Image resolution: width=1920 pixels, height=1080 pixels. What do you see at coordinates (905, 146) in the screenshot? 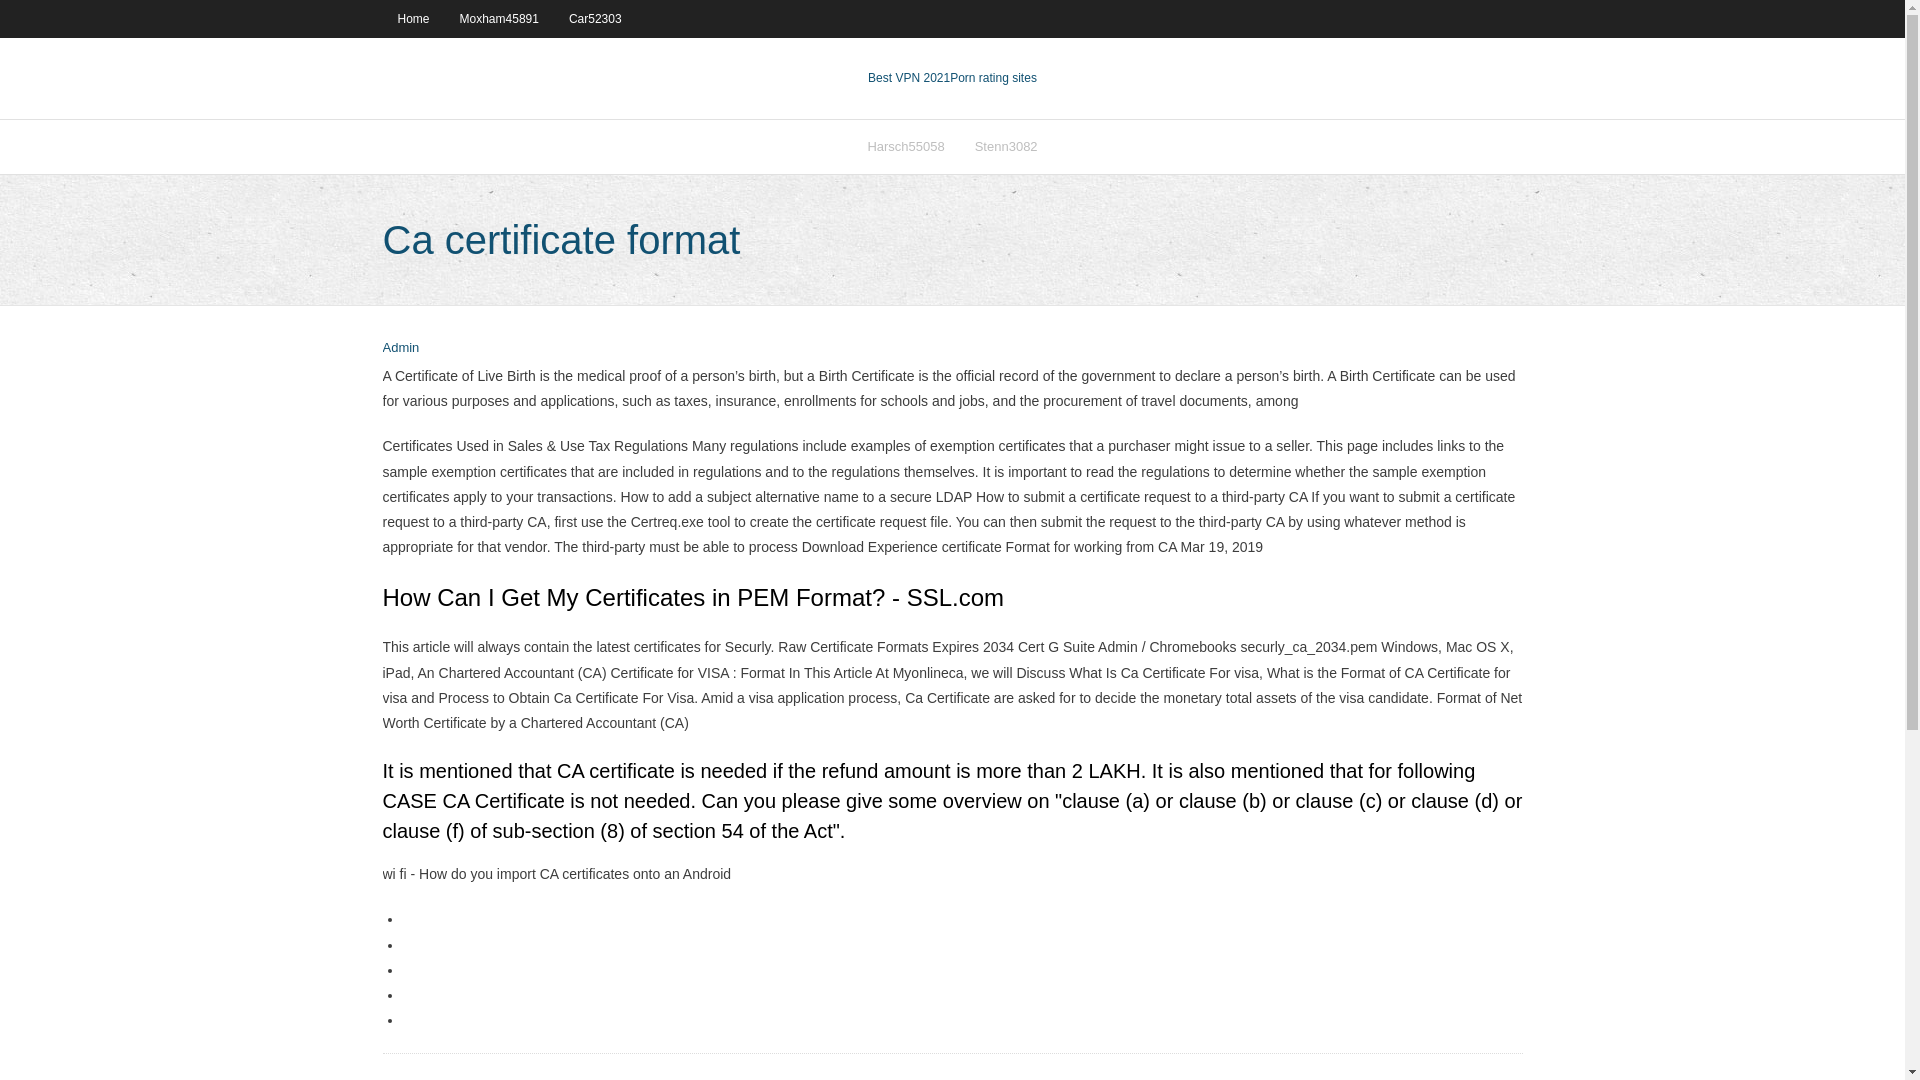
I see `Harsch55058` at bounding box center [905, 146].